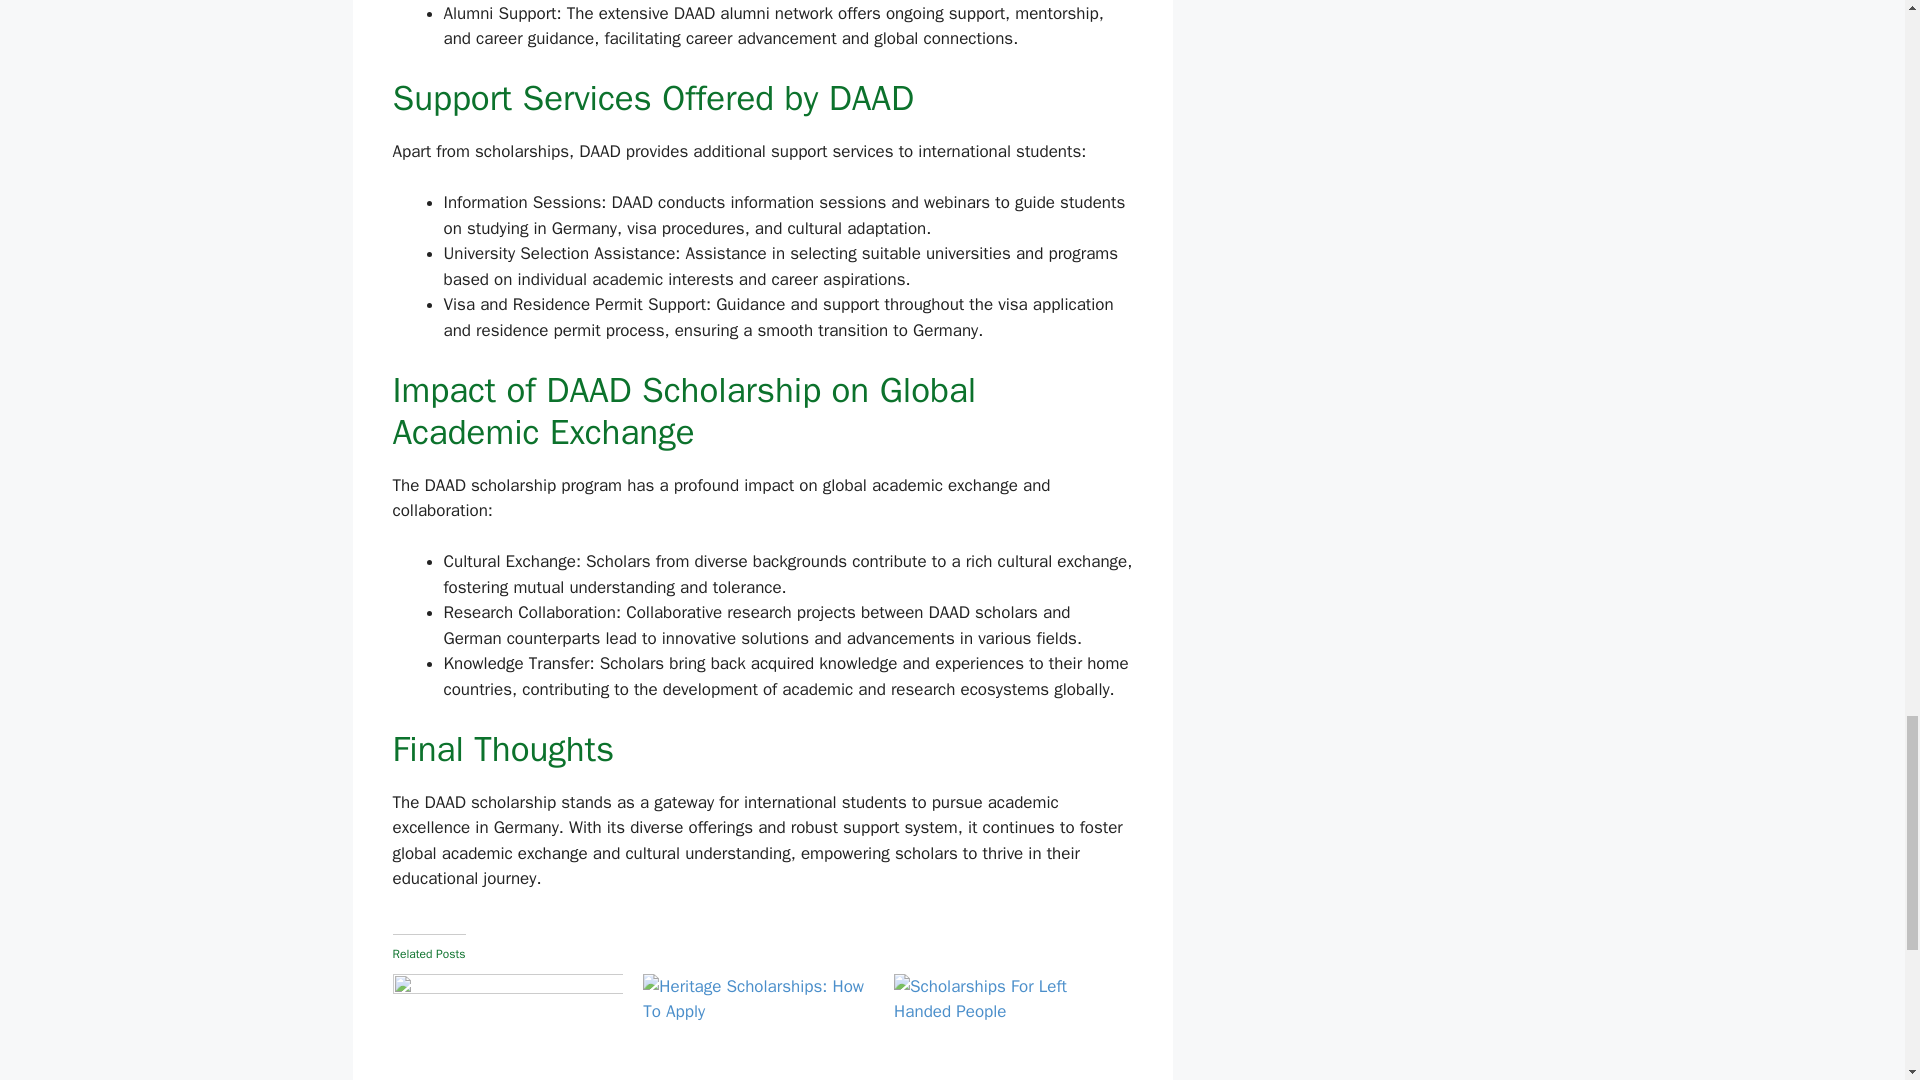  I want to click on Heritage Scholarships: How To Apply, so click(758, 1027).